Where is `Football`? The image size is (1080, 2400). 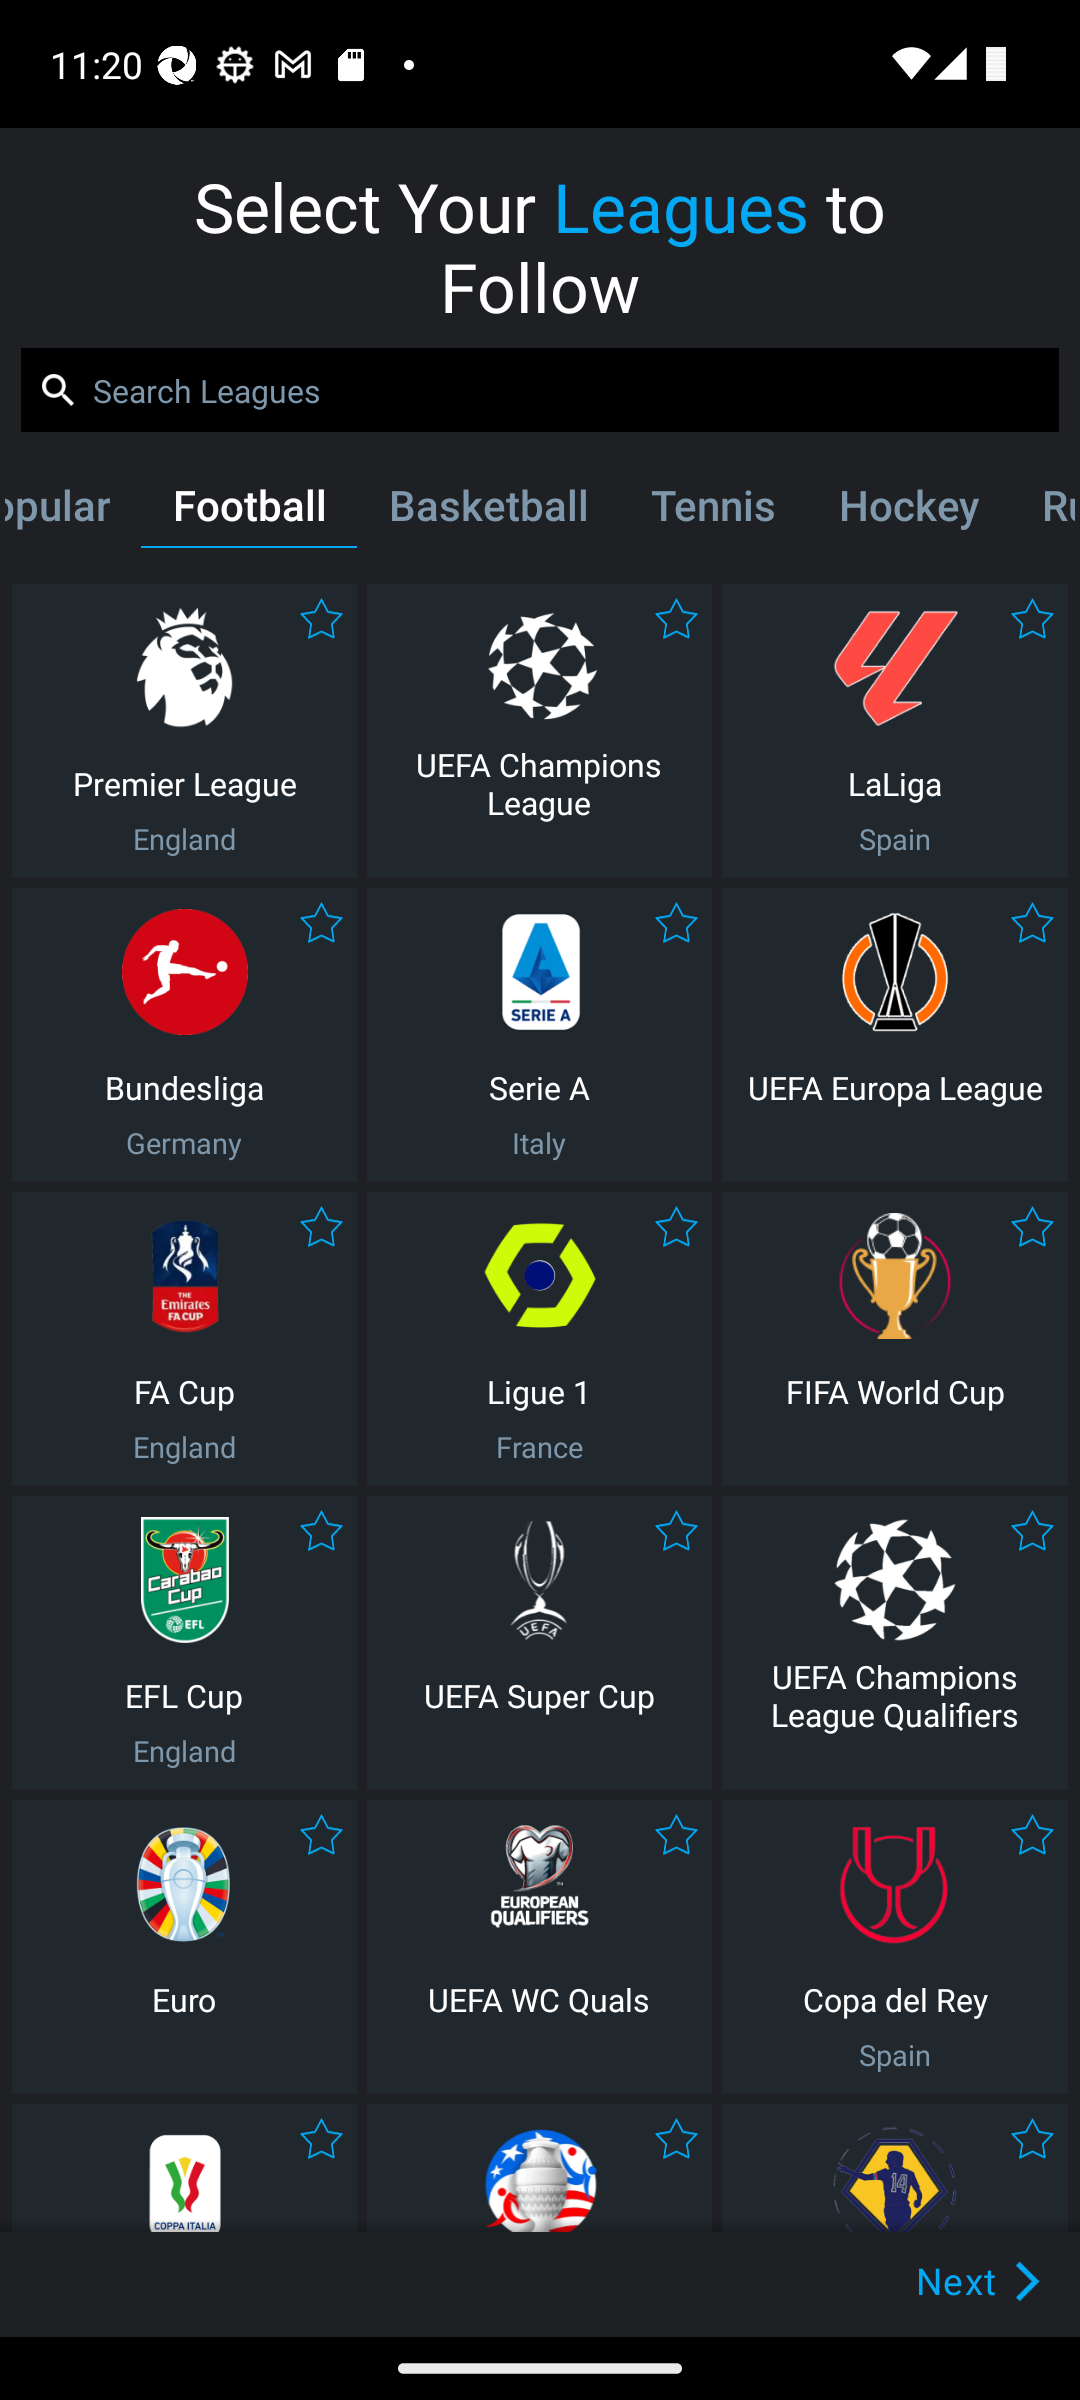
Football is located at coordinates (249, 511).